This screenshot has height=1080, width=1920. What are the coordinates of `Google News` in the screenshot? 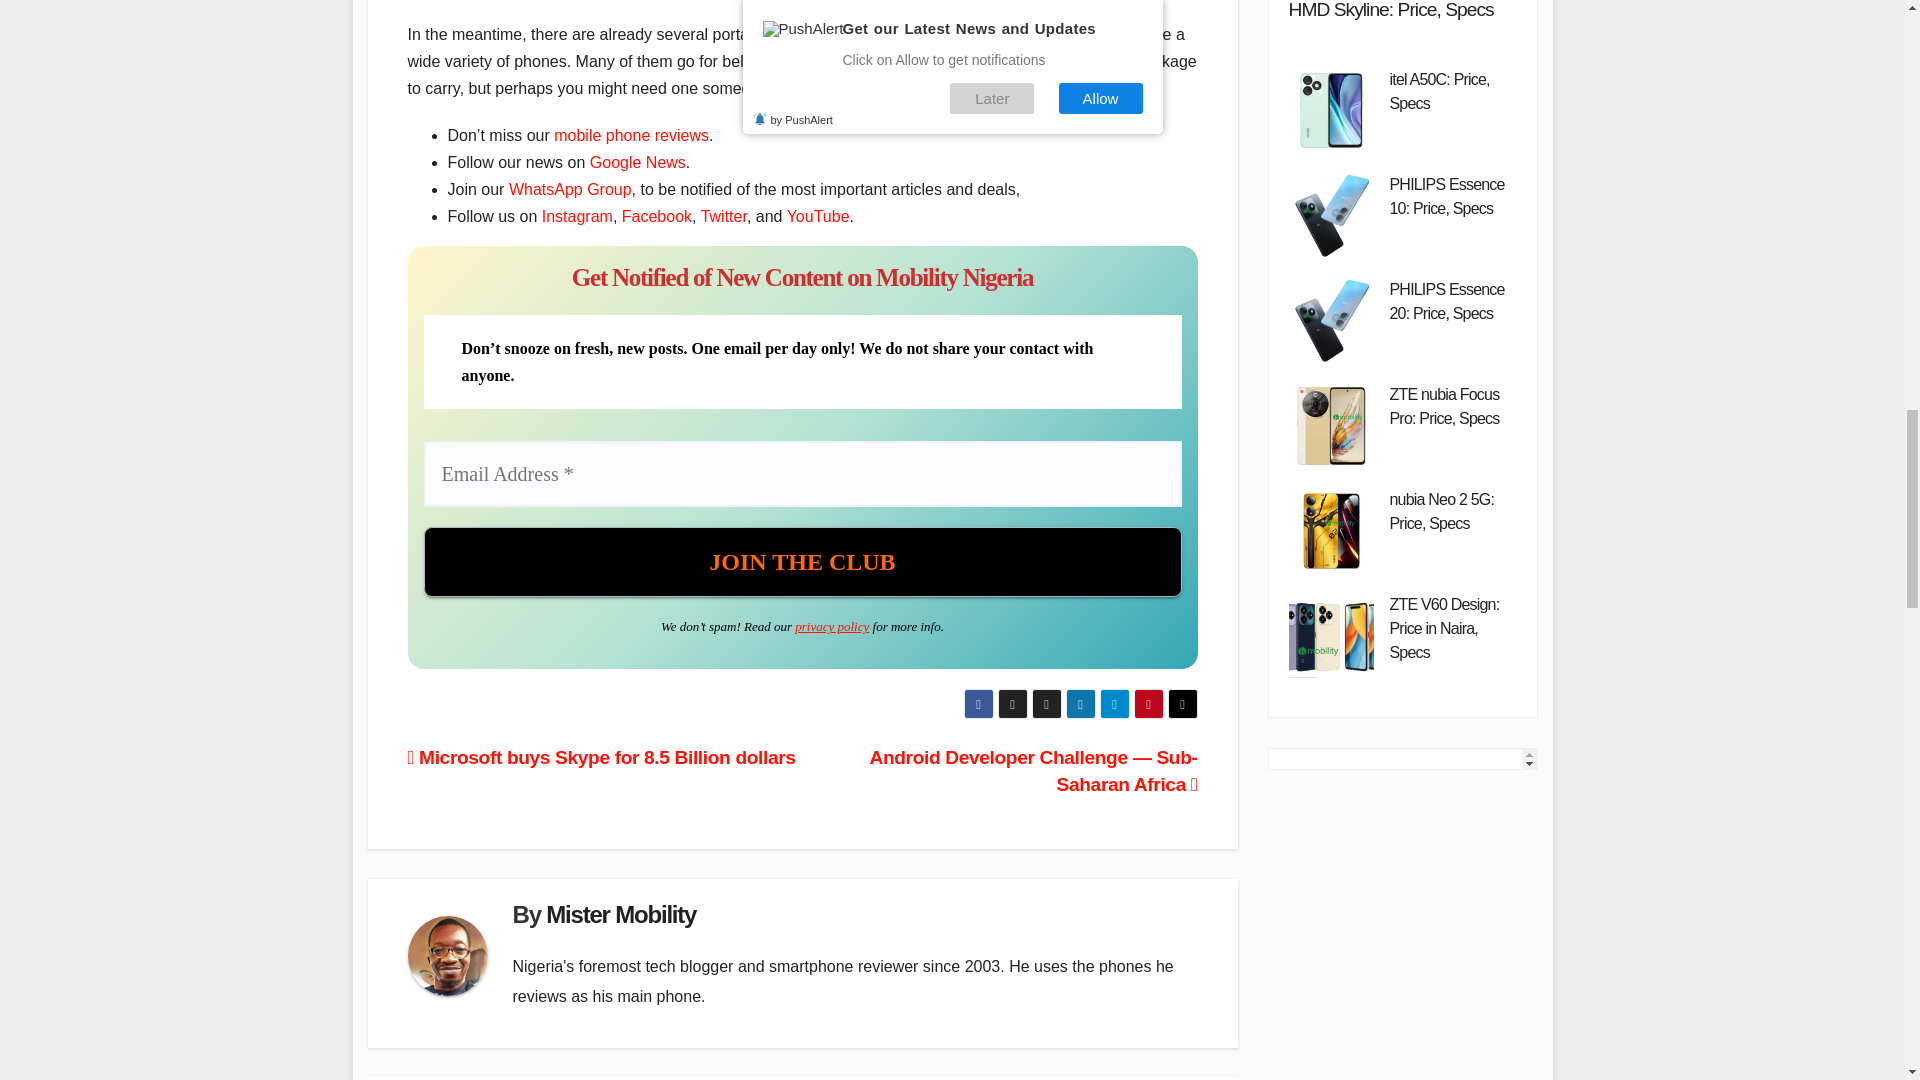 It's located at (637, 162).